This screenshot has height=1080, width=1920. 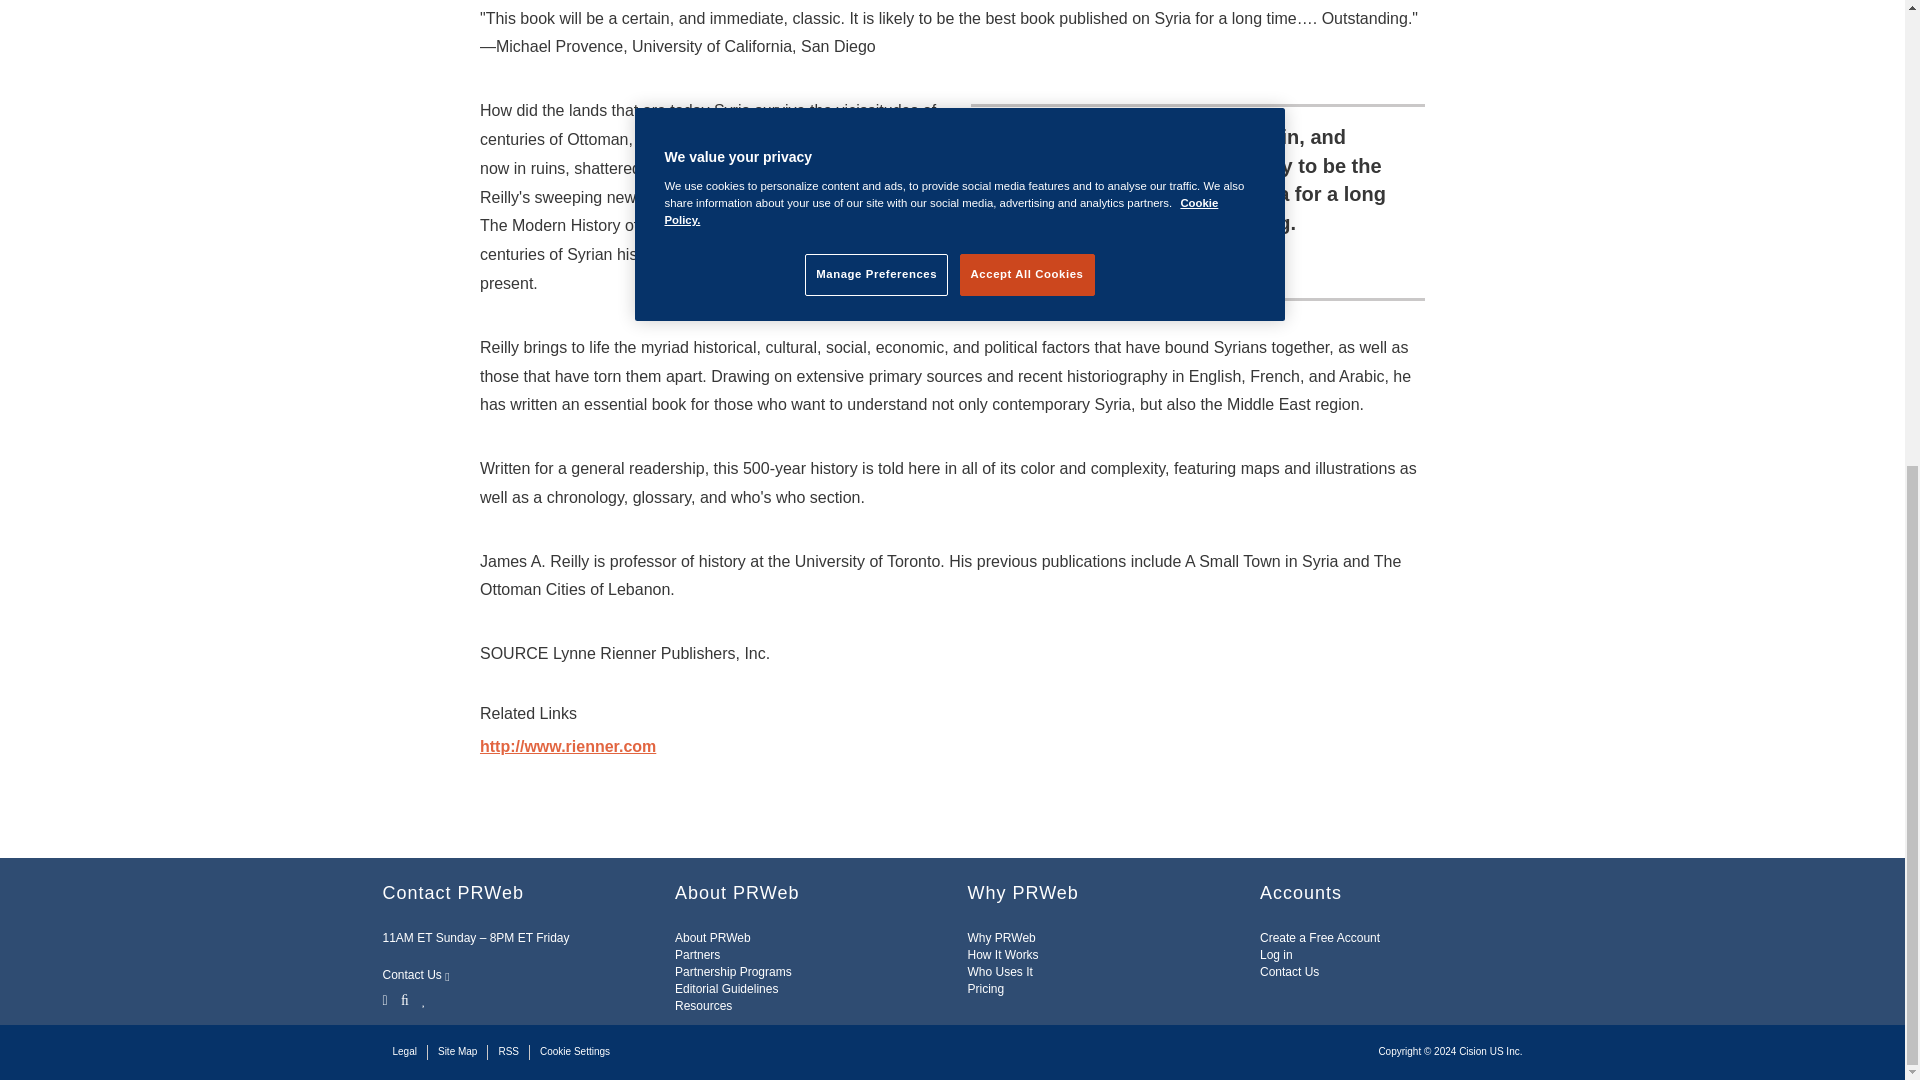 I want to click on Partnership Programs, so click(x=733, y=972).